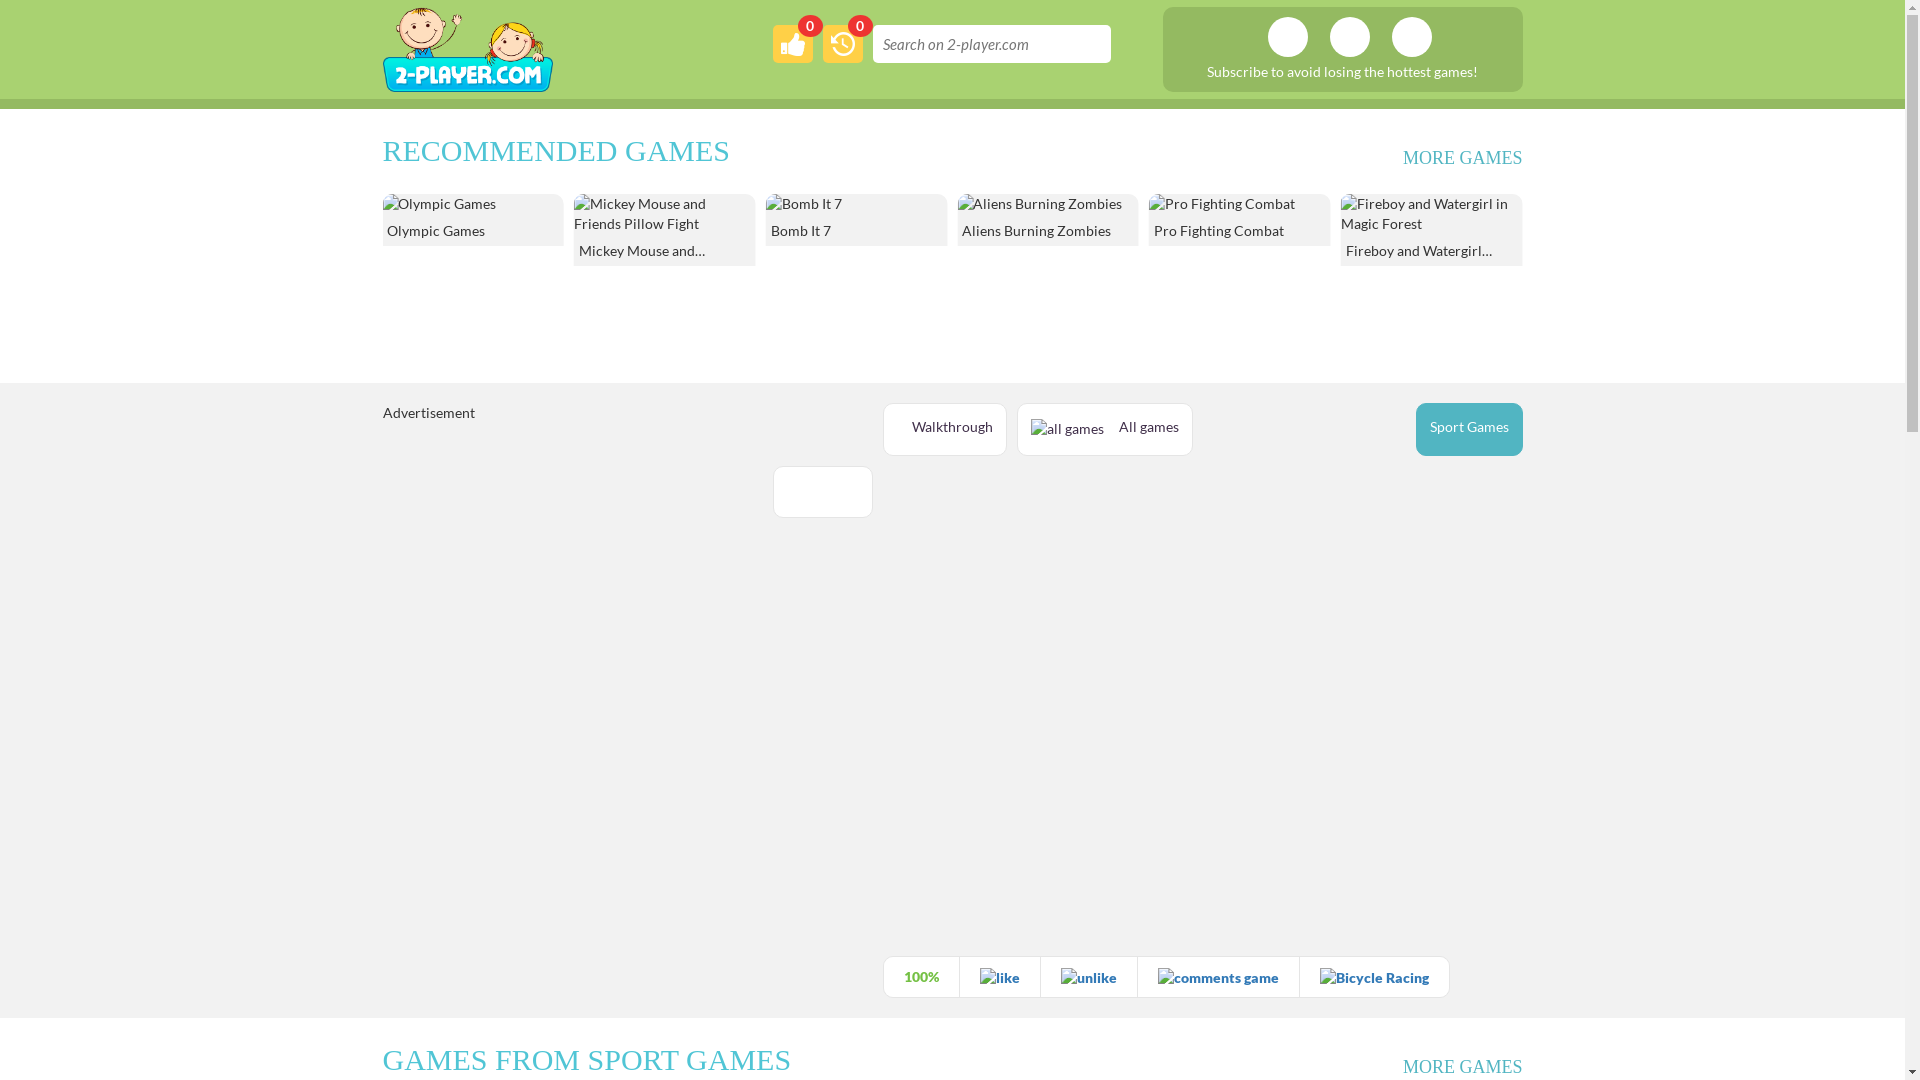 The width and height of the screenshot is (1920, 1080). I want to click on Walkthrough, so click(944, 430).